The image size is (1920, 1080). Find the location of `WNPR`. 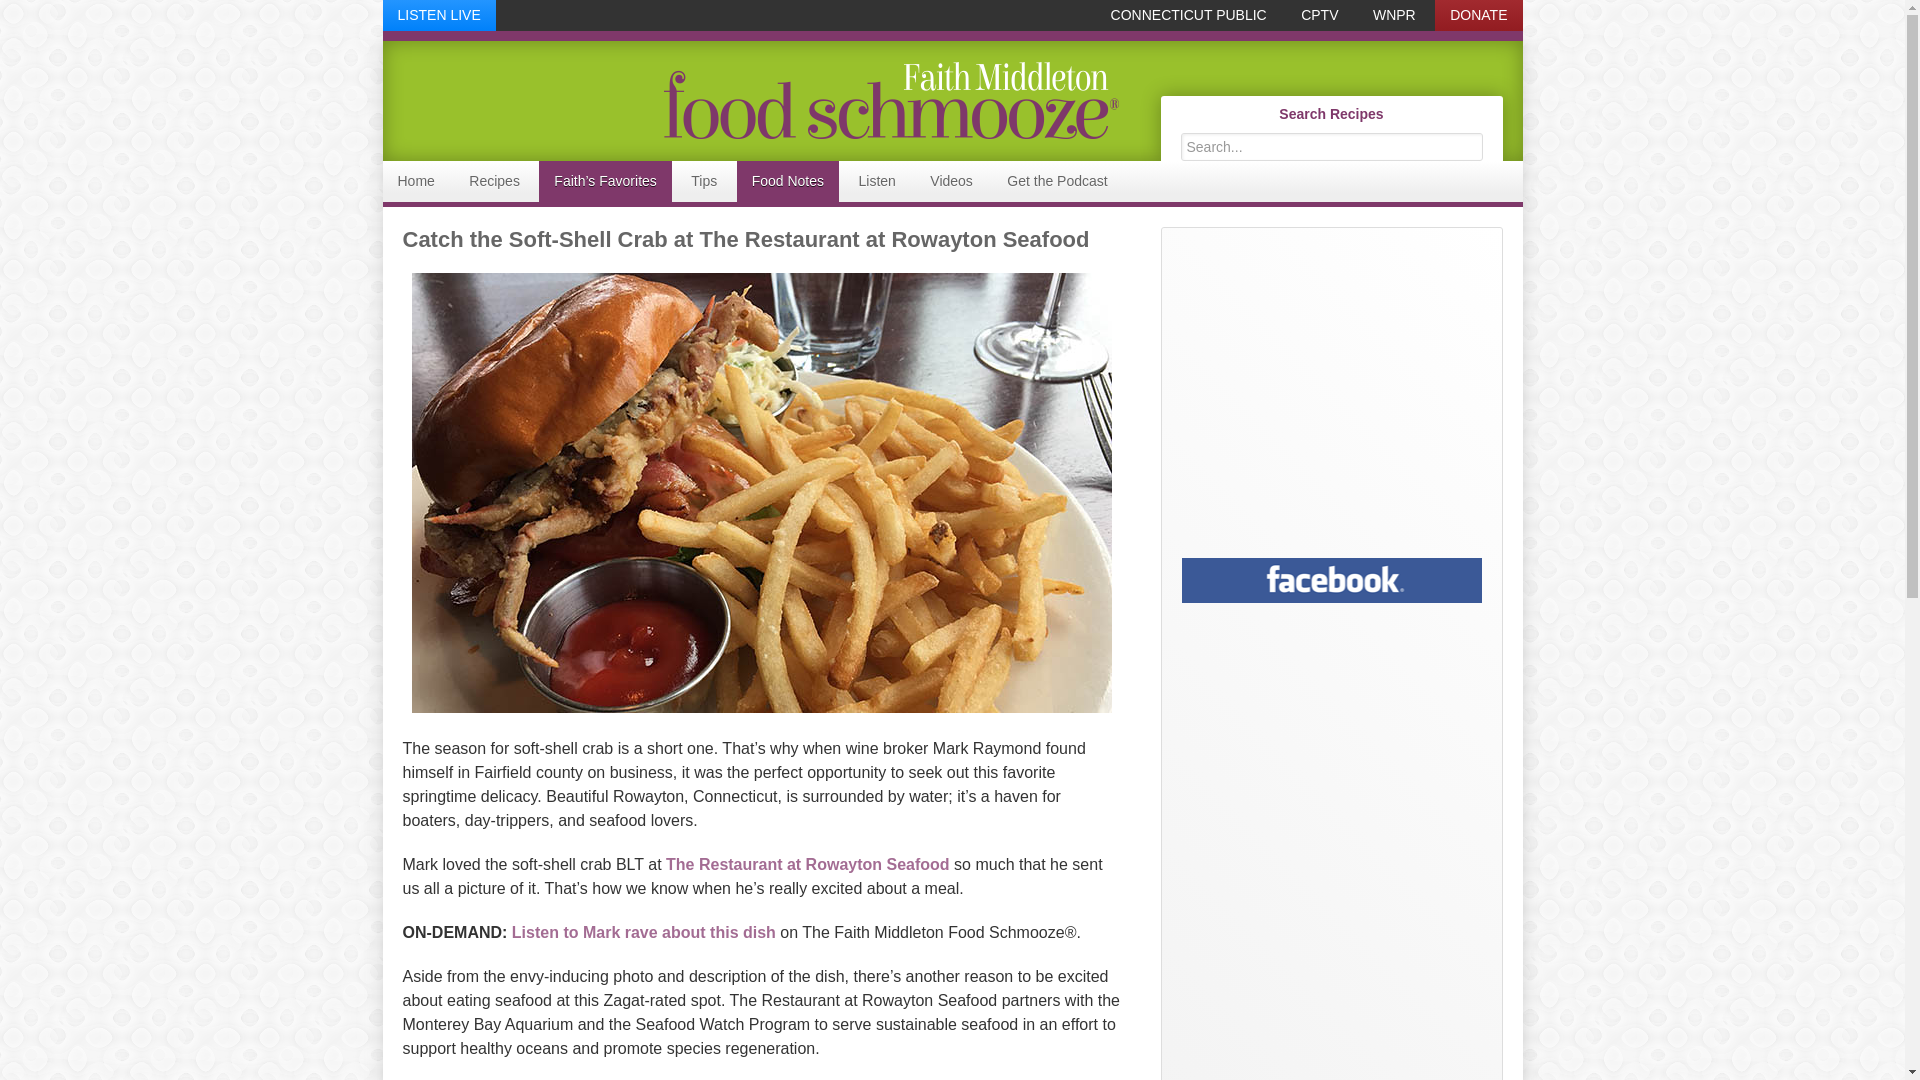

WNPR is located at coordinates (1394, 16).